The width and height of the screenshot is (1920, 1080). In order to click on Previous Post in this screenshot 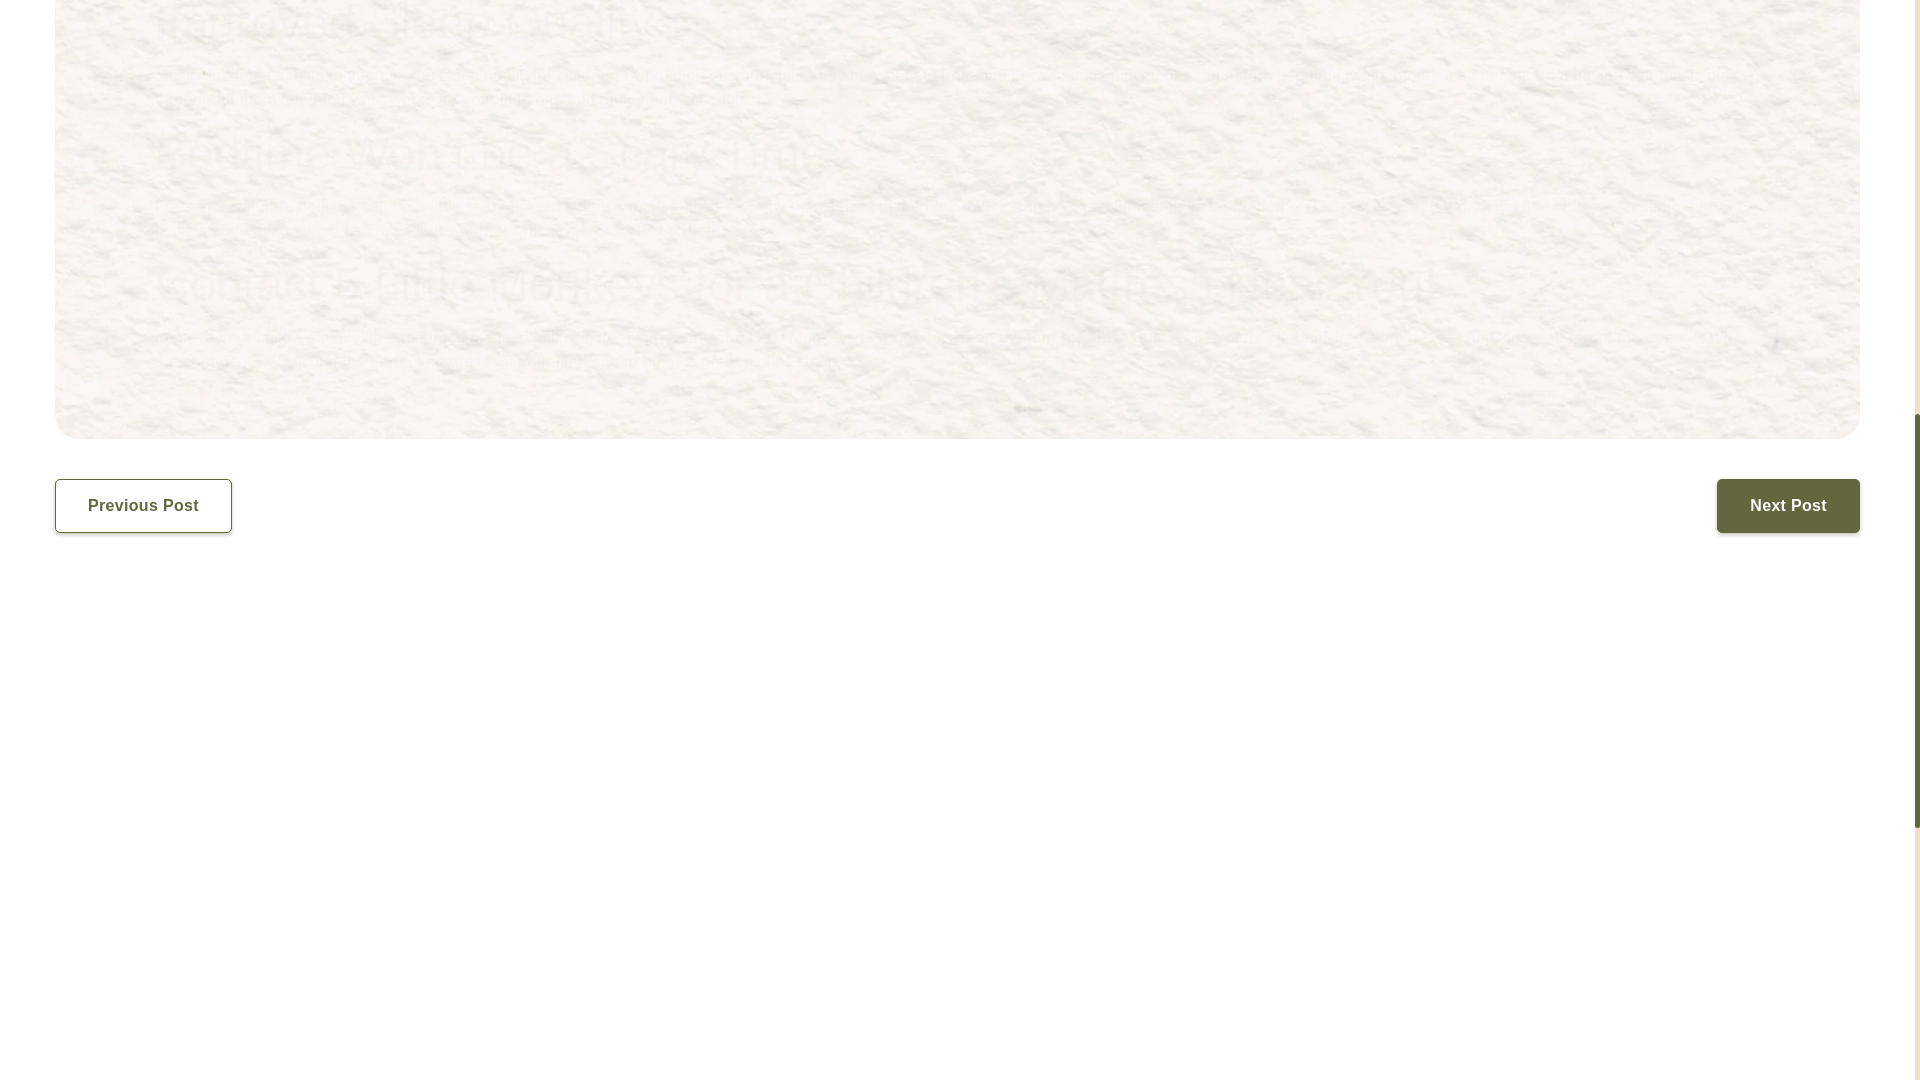, I will do `click(144, 506)`.